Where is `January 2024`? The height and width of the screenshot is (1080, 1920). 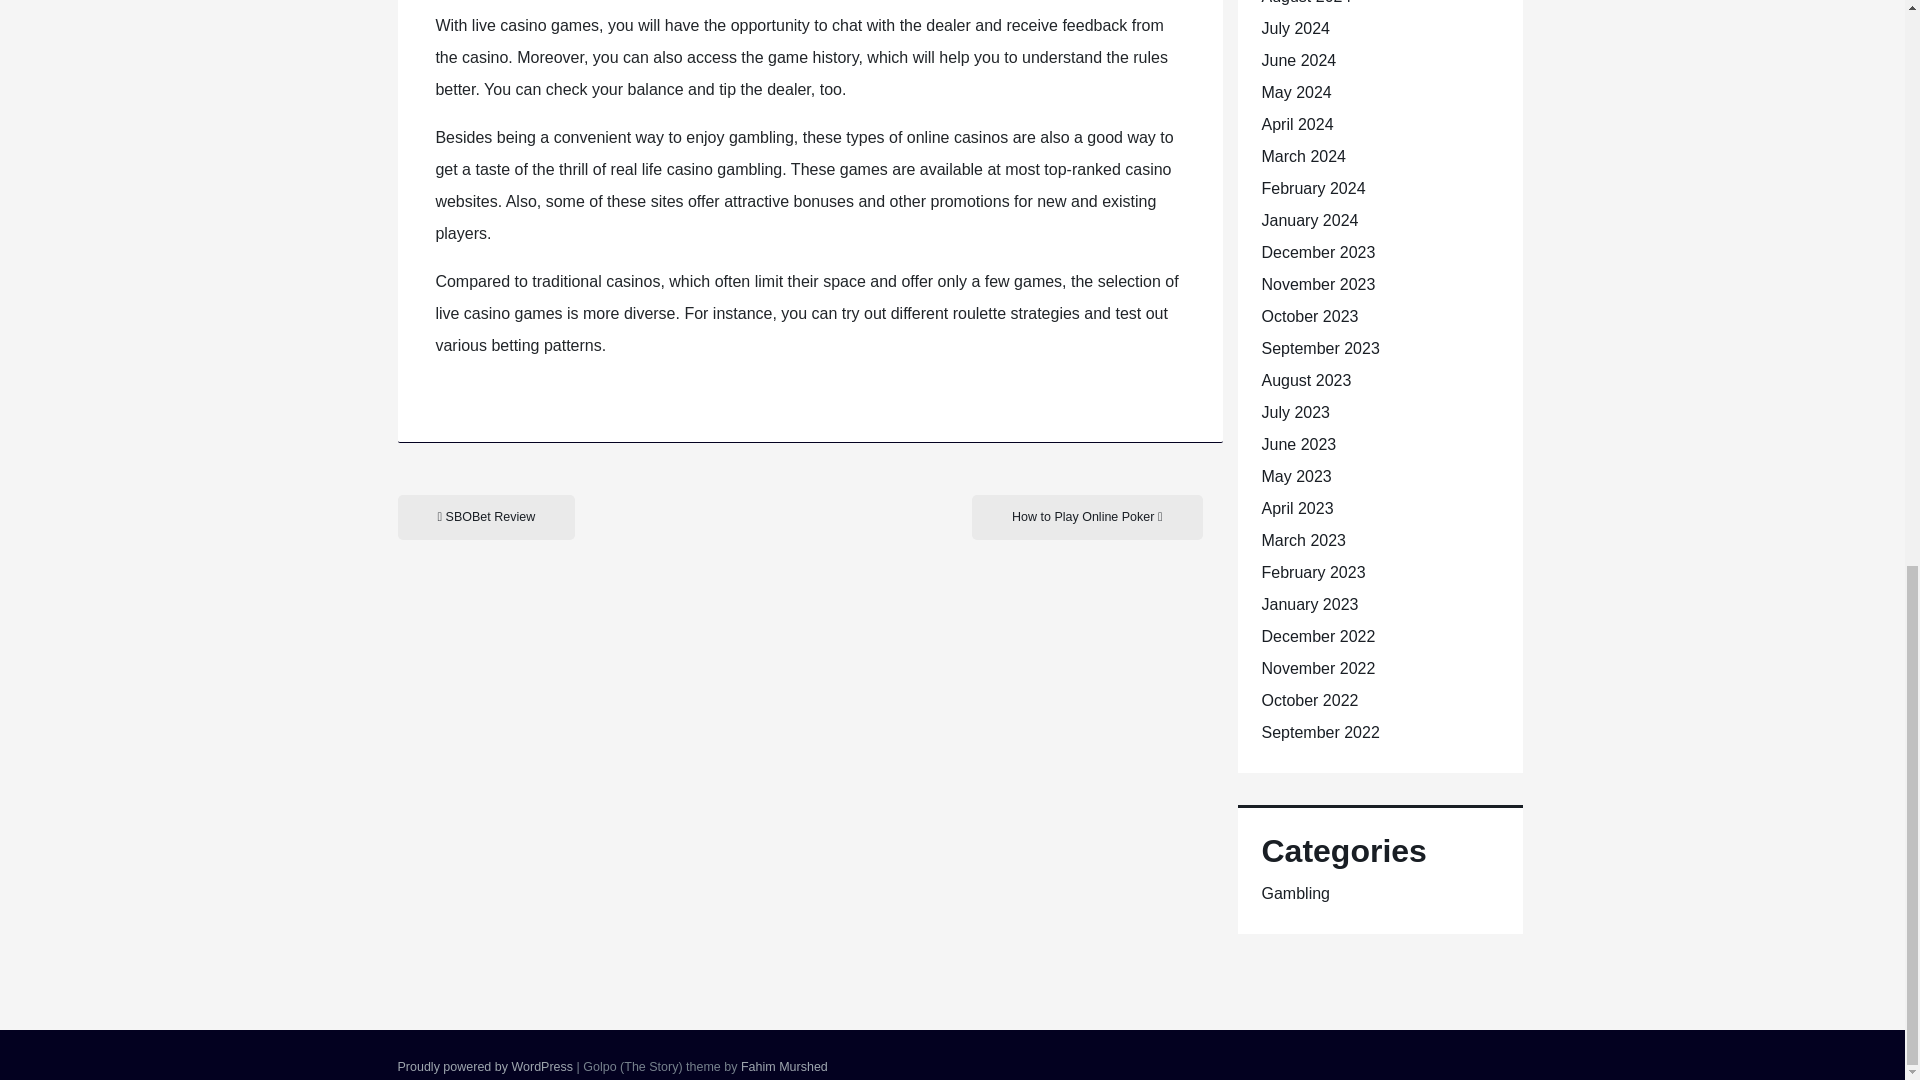 January 2024 is located at coordinates (1310, 220).